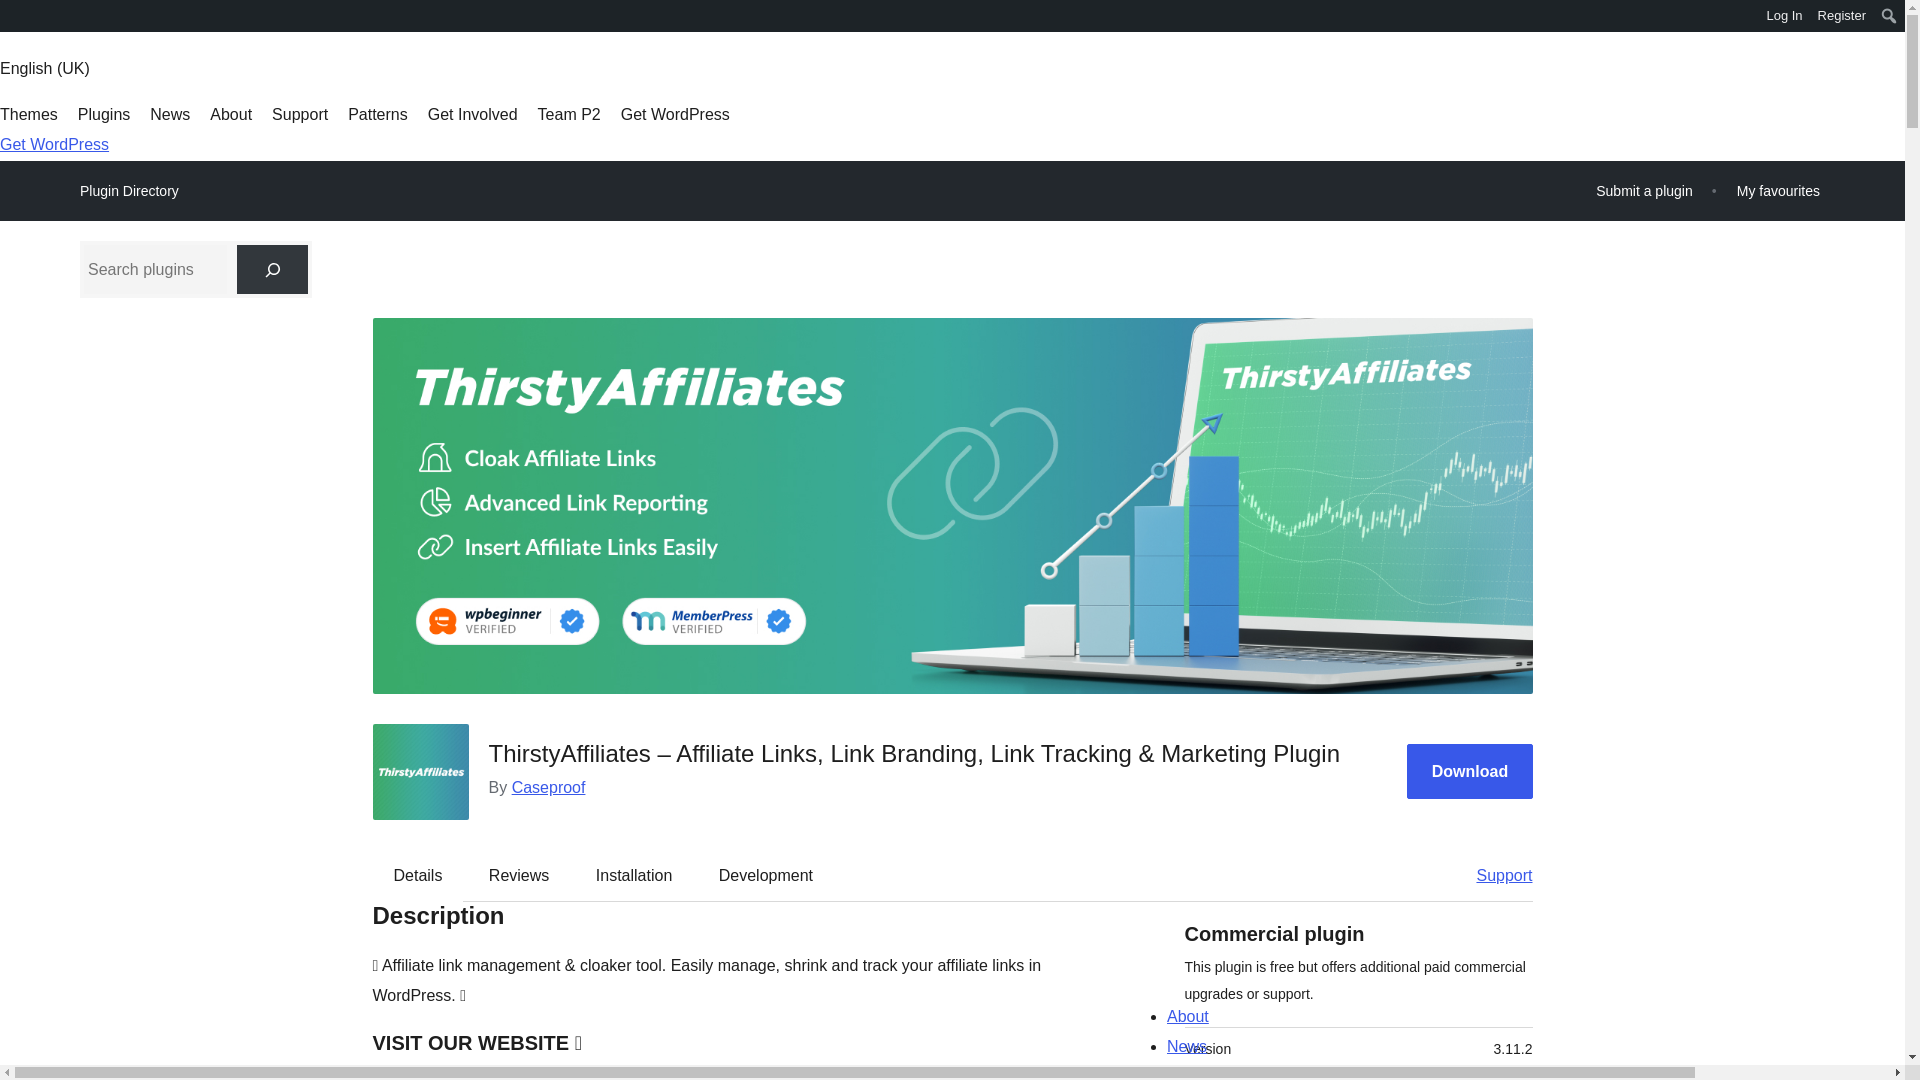 Image resolution: width=1920 pixels, height=1080 pixels. Describe the element at coordinates (1778, 190) in the screenshot. I see `My favourites` at that location.